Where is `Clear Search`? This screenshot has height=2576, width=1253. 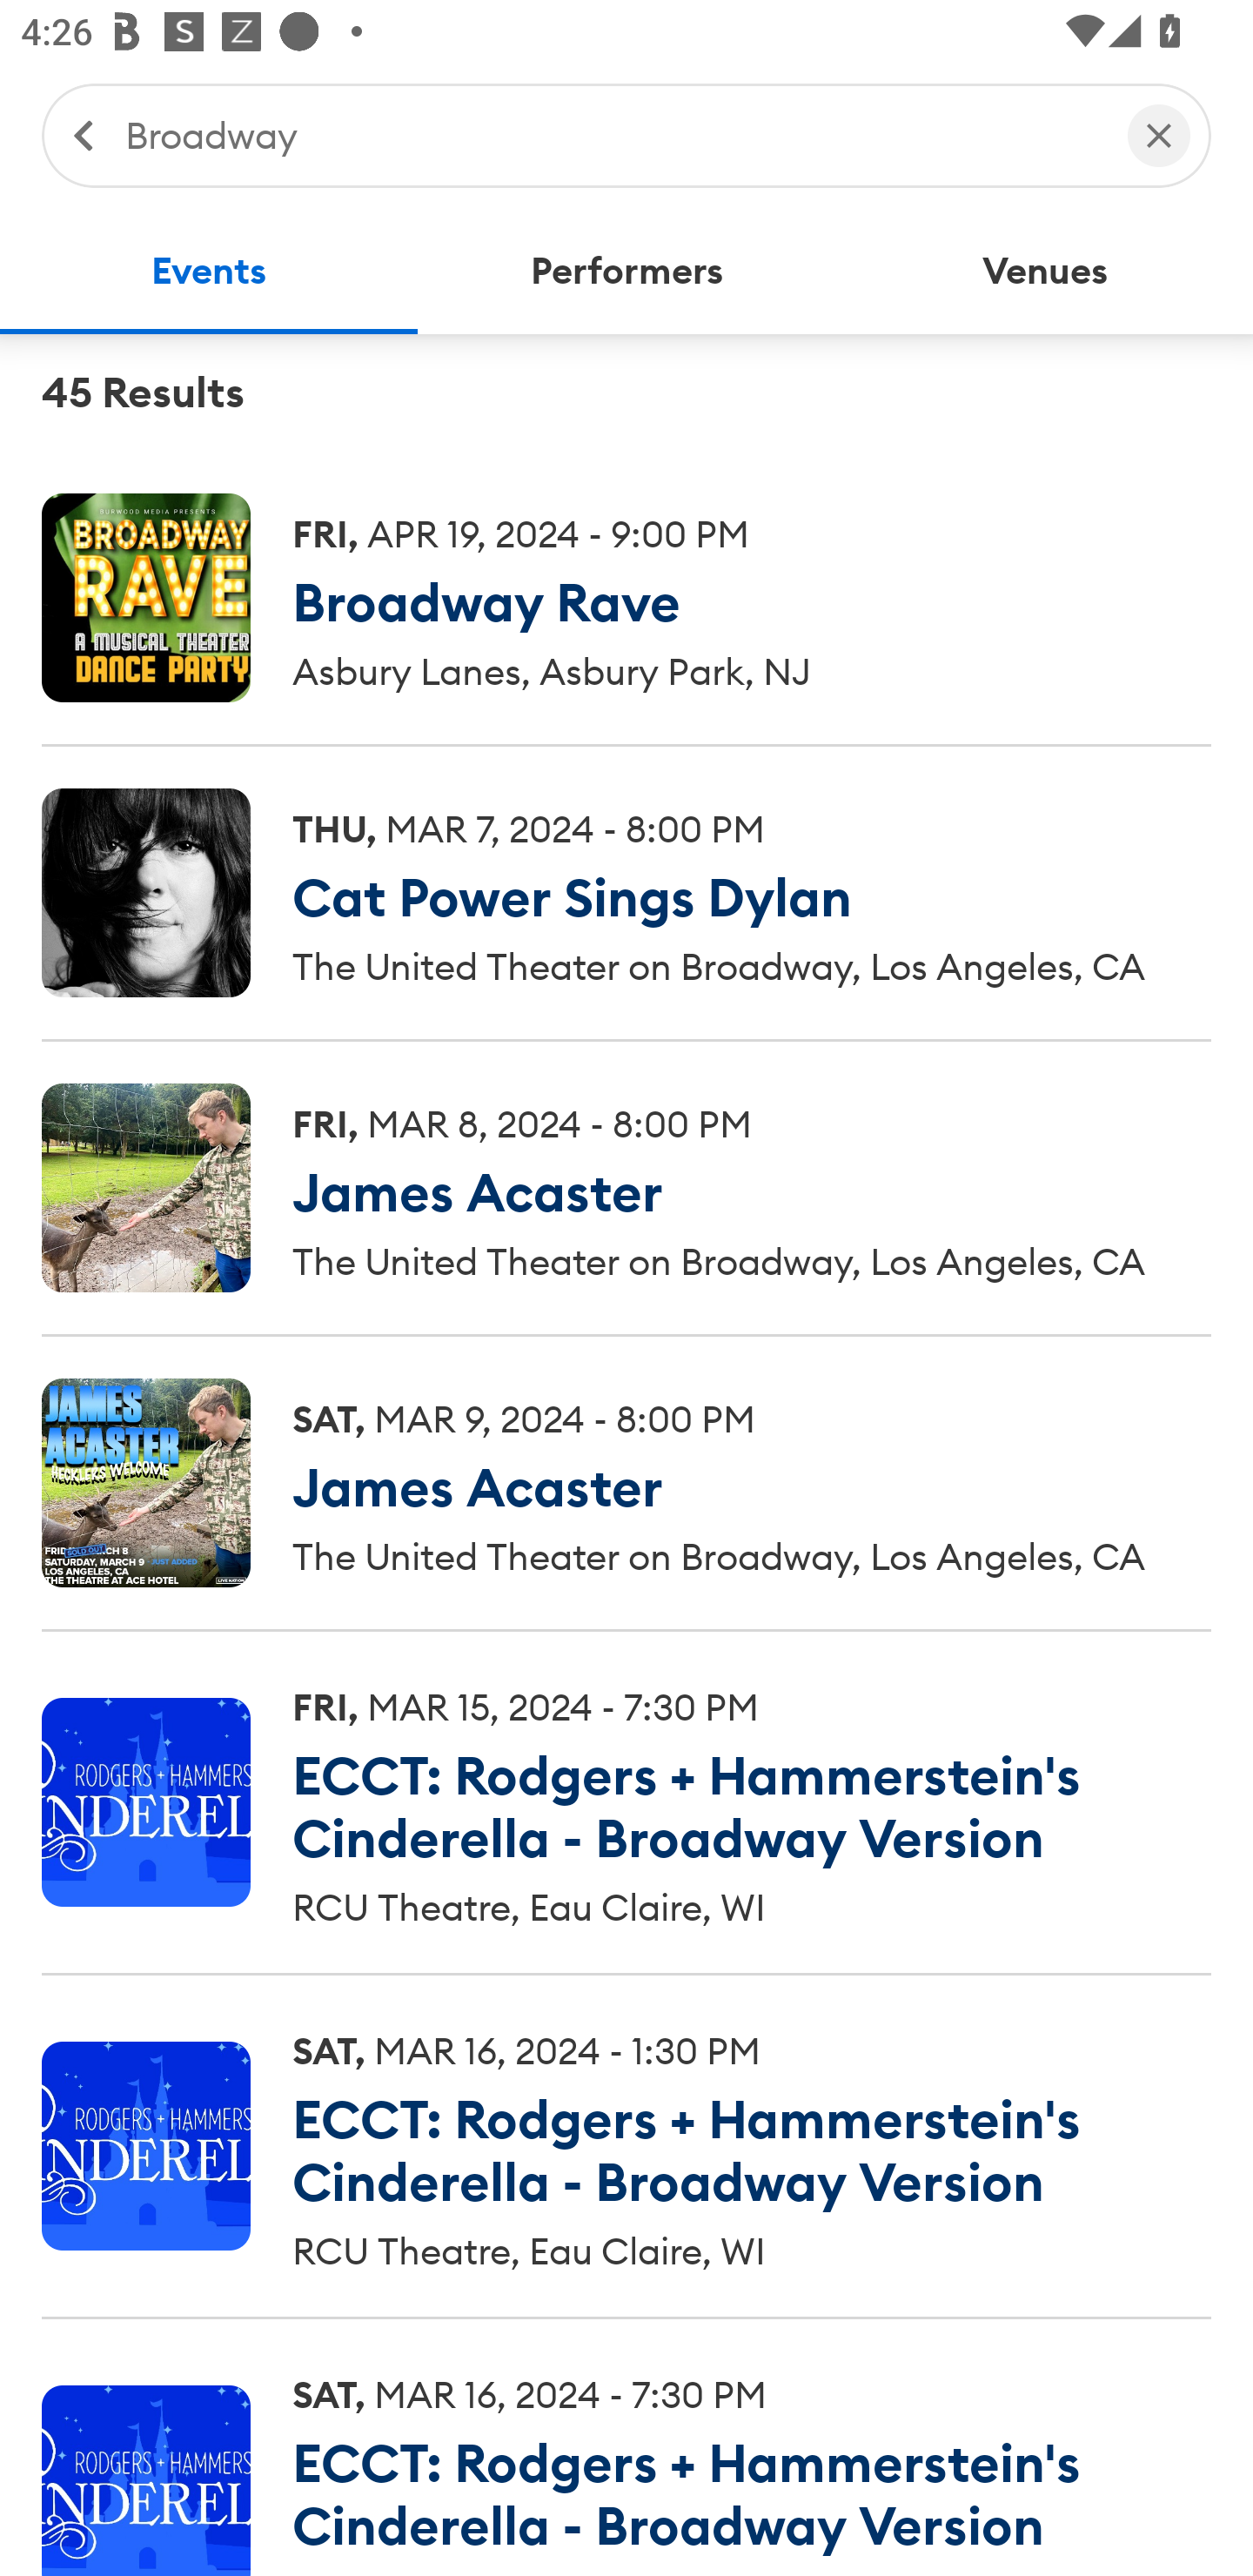
Clear Search is located at coordinates (1159, 134).